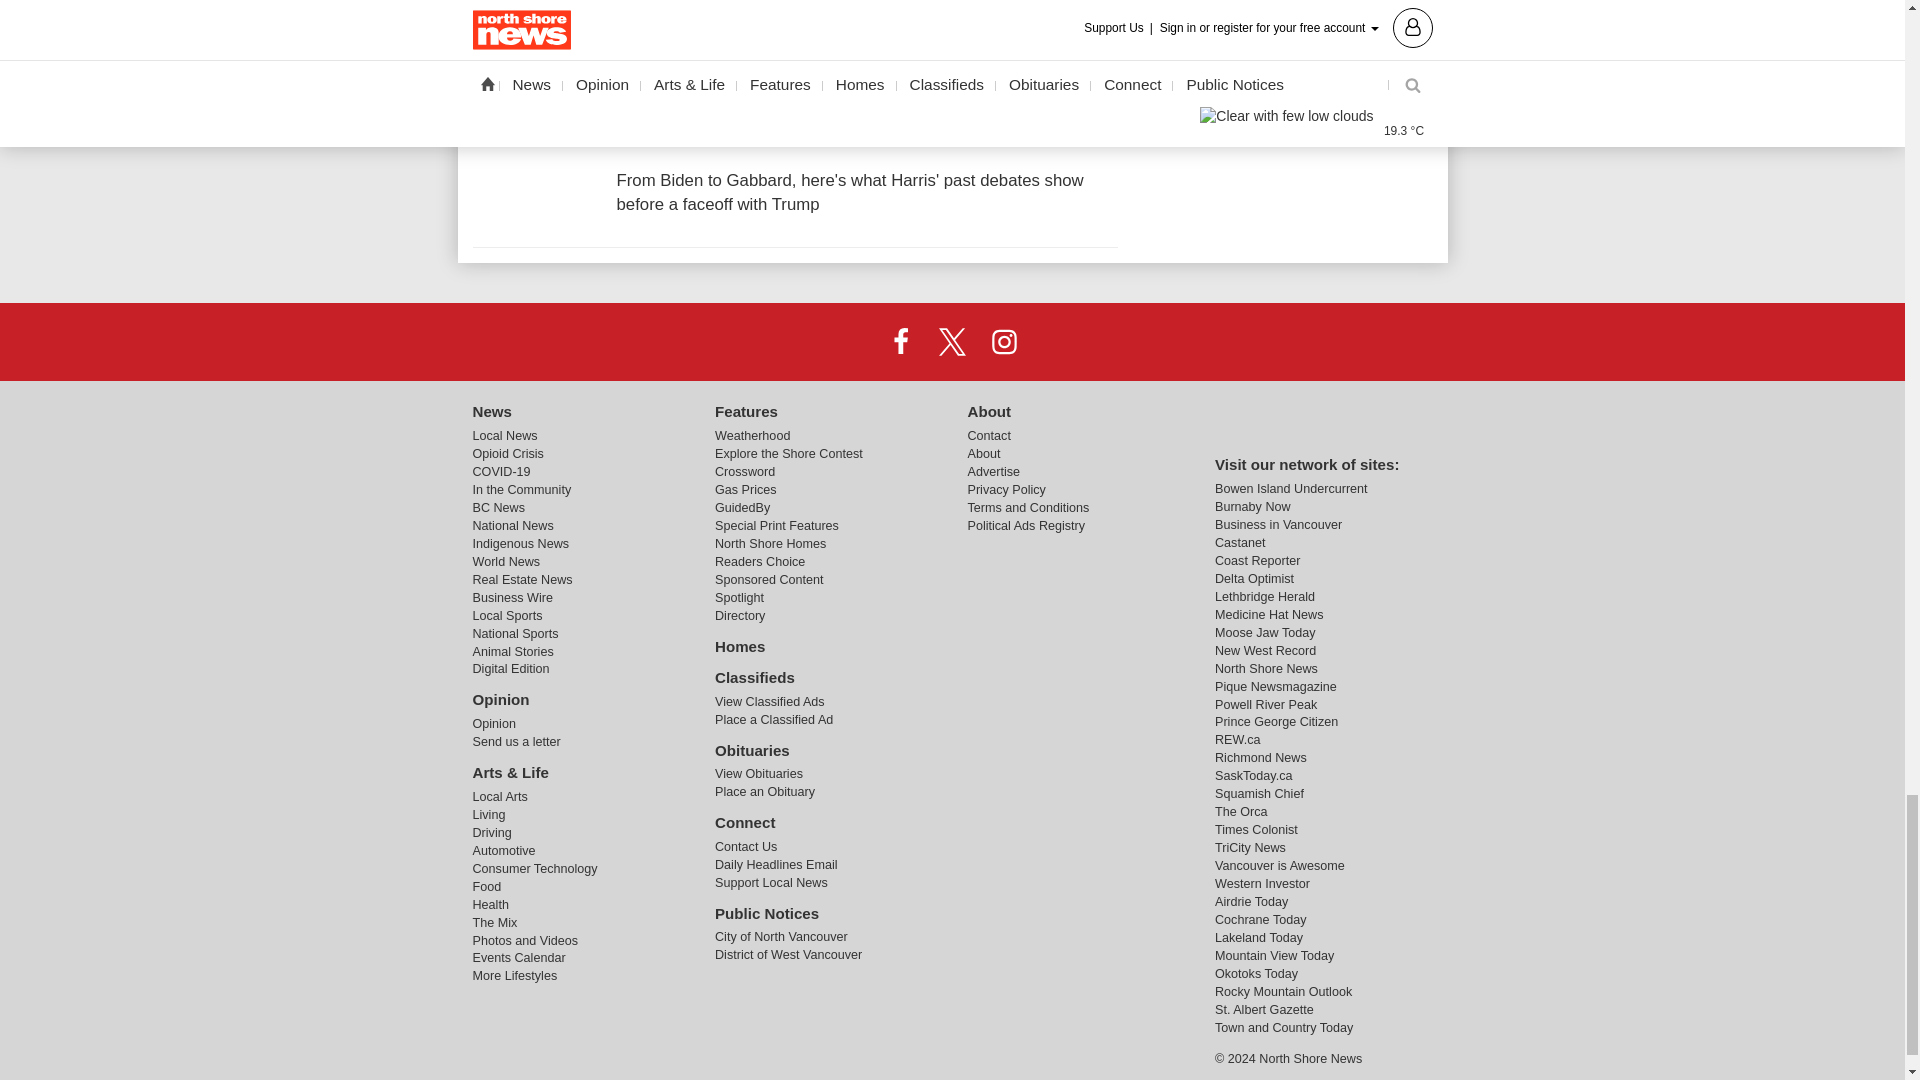 The width and height of the screenshot is (1920, 1080). What do you see at coordinates (901, 340) in the screenshot?
I see `Facebook` at bounding box center [901, 340].